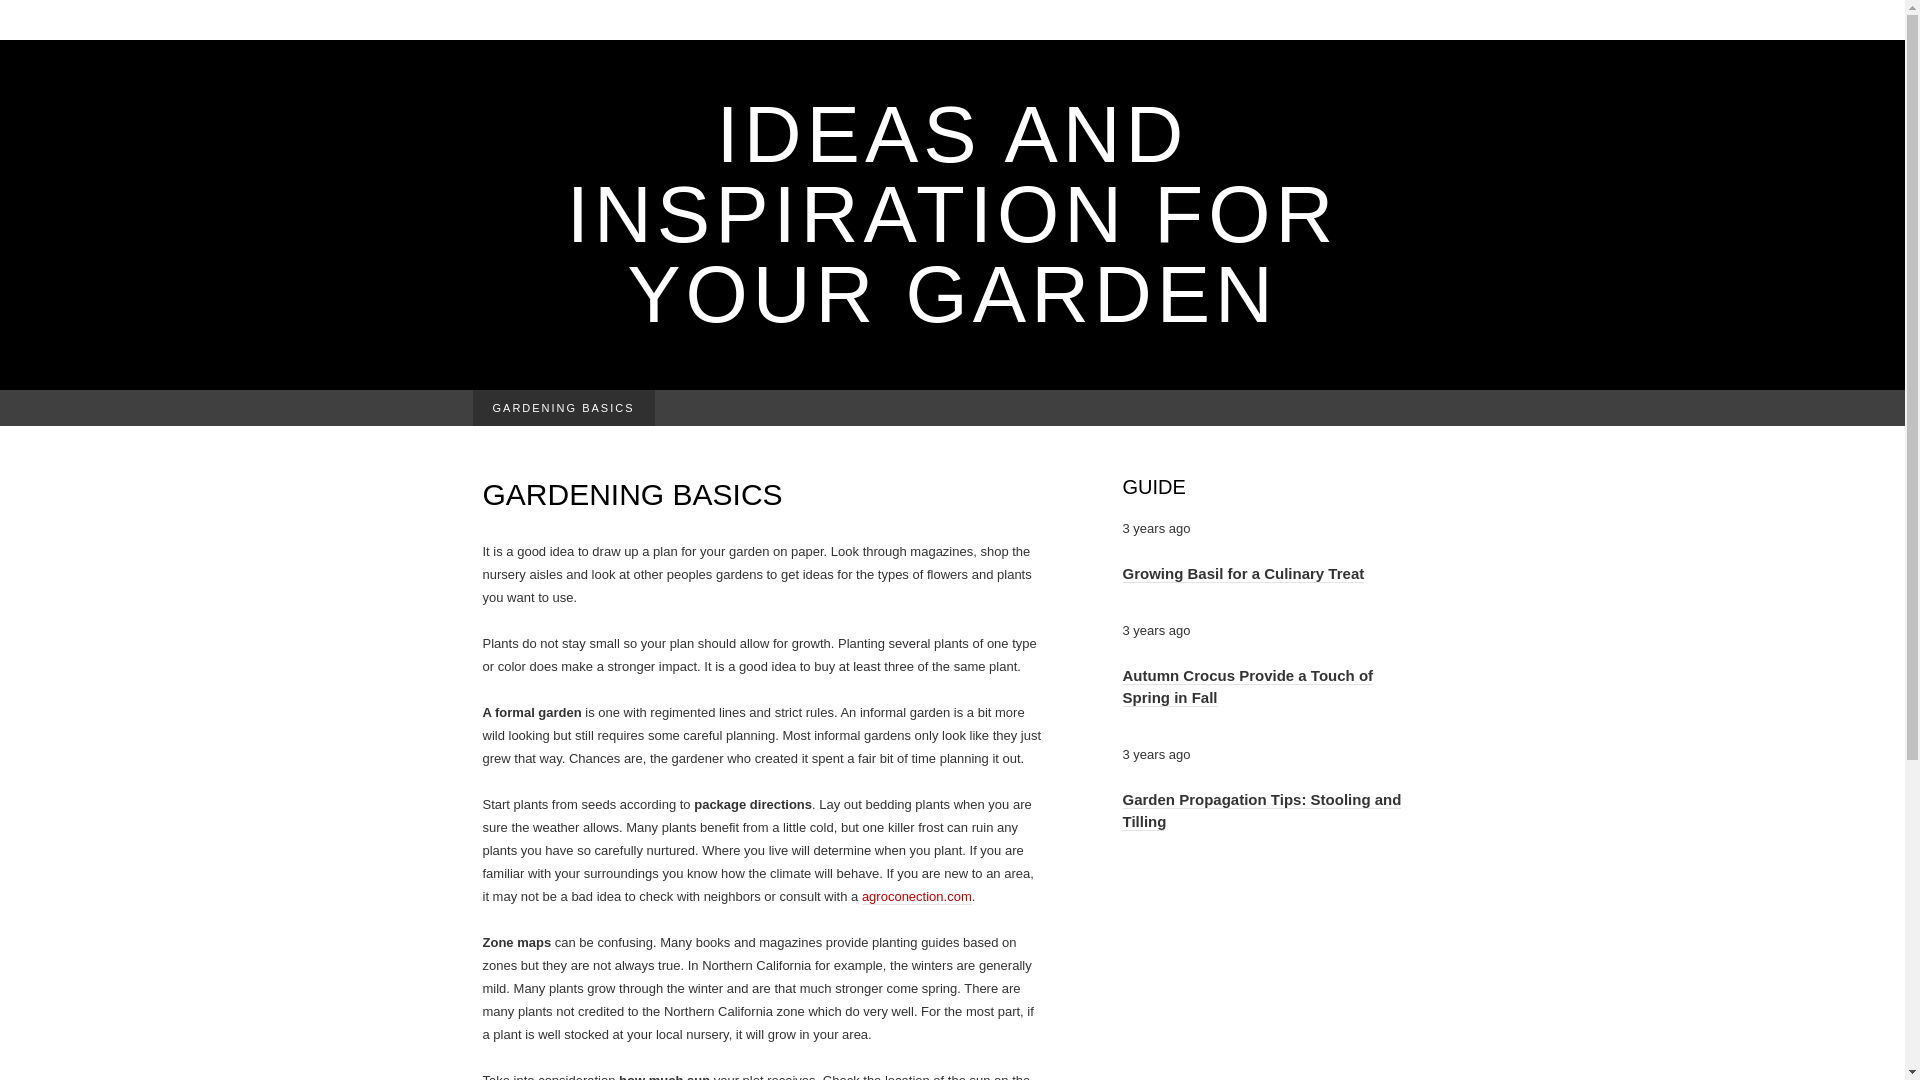 The height and width of the screenshot is (1080, 1920). Describe the element at coordinates (21, 16) in the screenshot. I see `Search` at that location.